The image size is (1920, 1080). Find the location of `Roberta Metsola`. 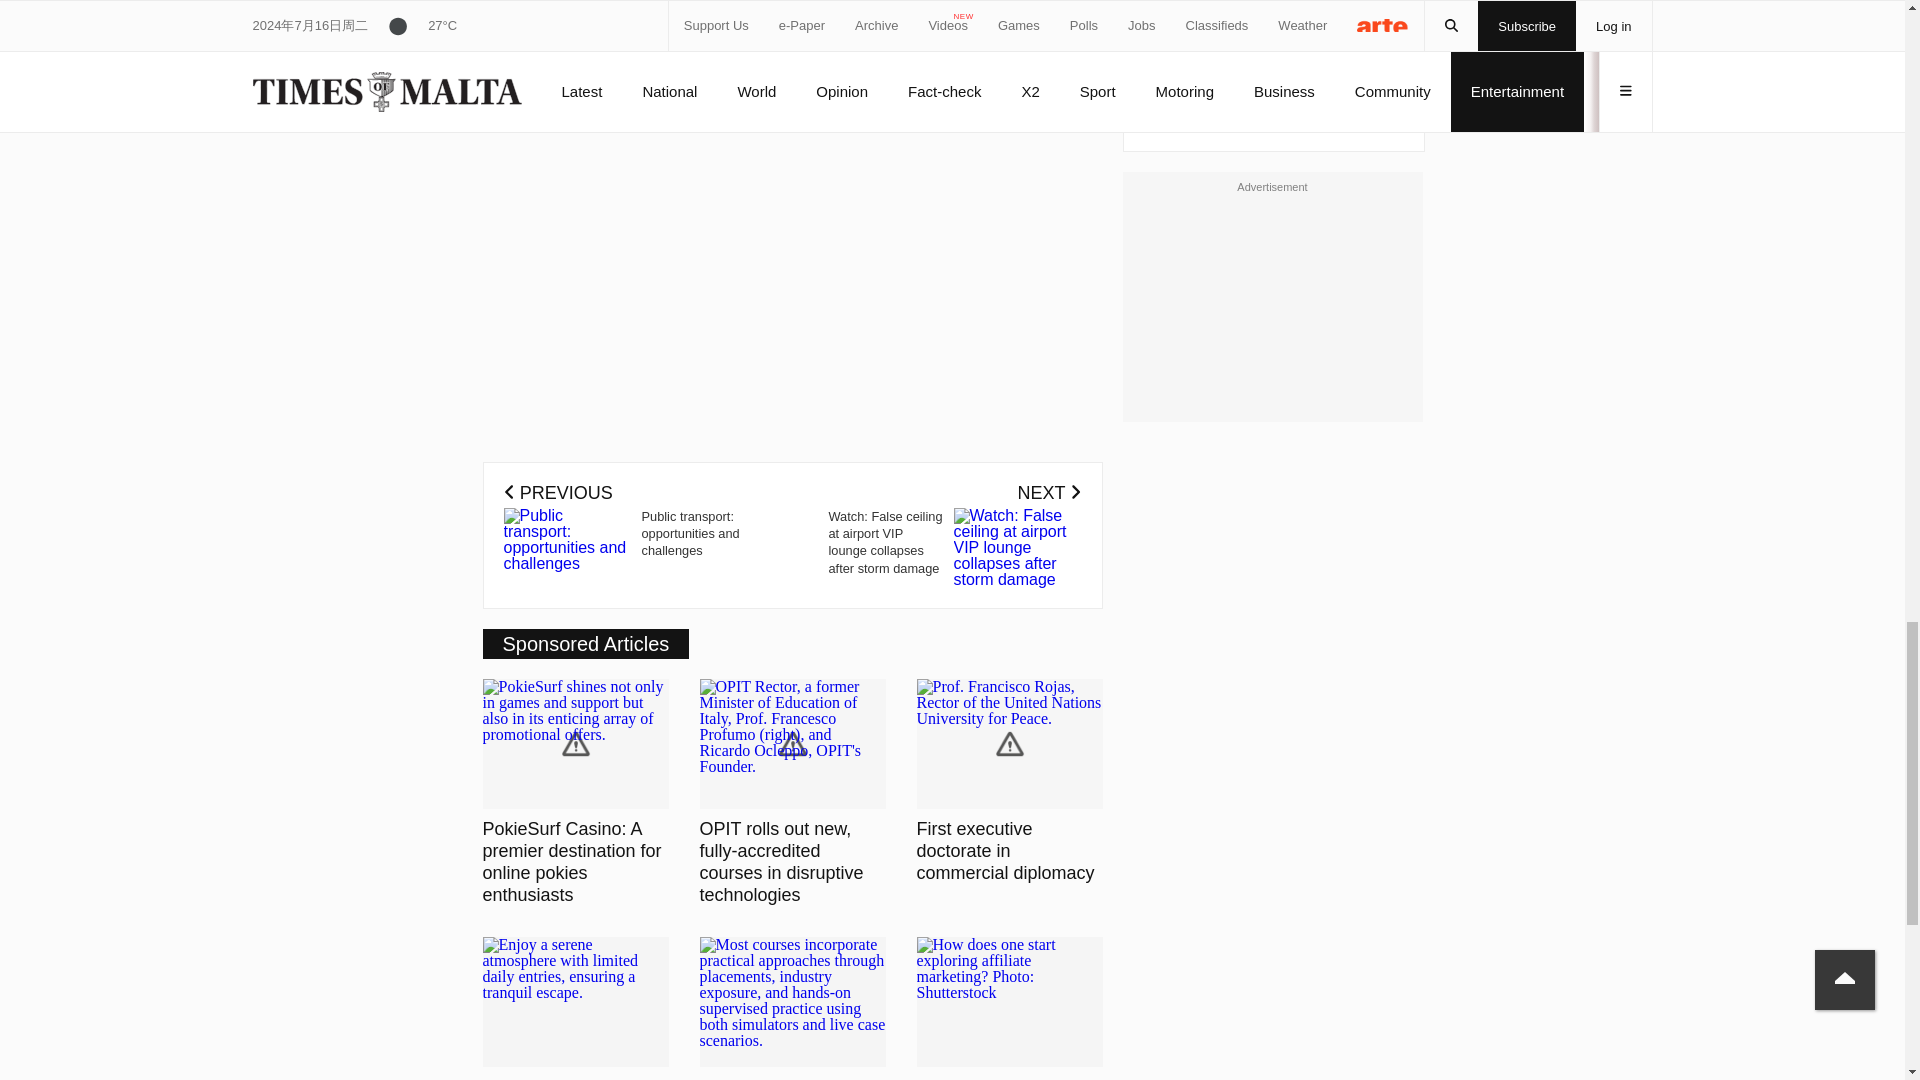

Roberta Metsola is located at coordinates (1254, 12).